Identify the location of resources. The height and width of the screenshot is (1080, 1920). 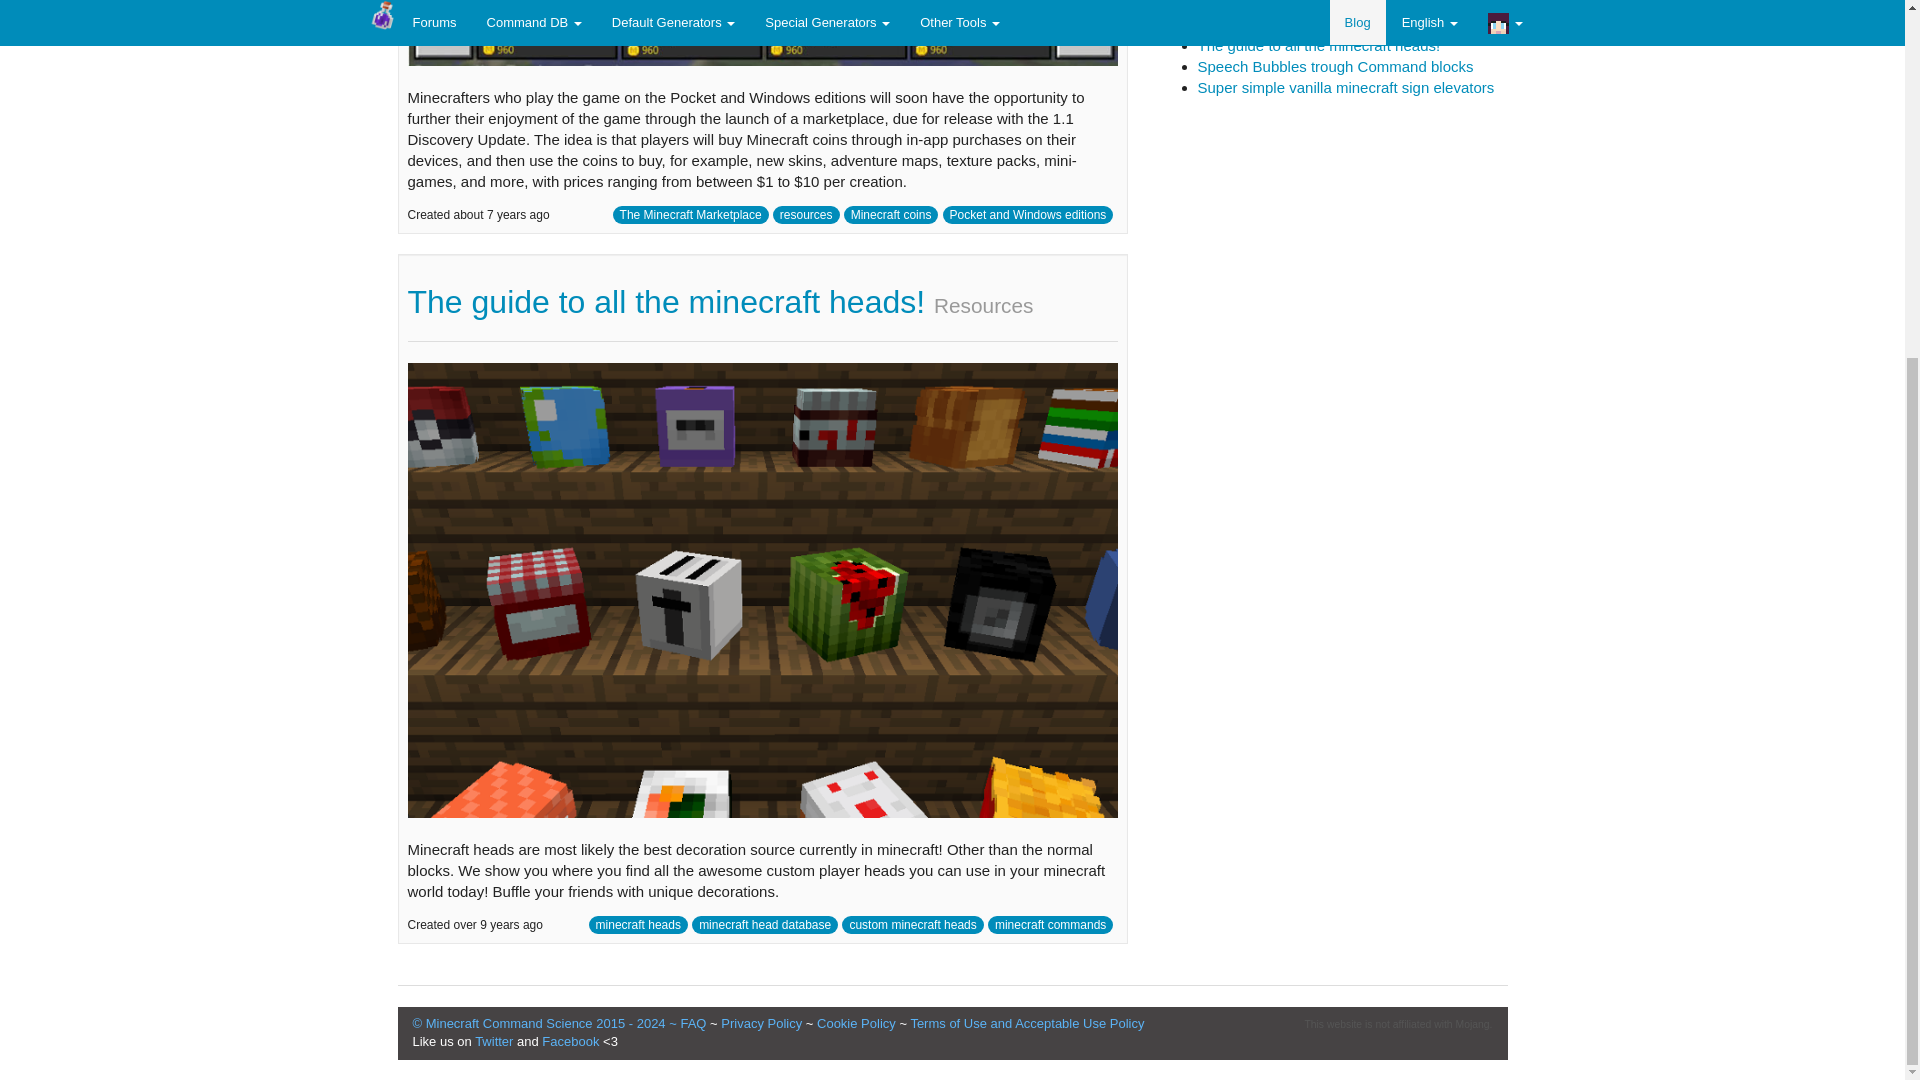
(806, 214).